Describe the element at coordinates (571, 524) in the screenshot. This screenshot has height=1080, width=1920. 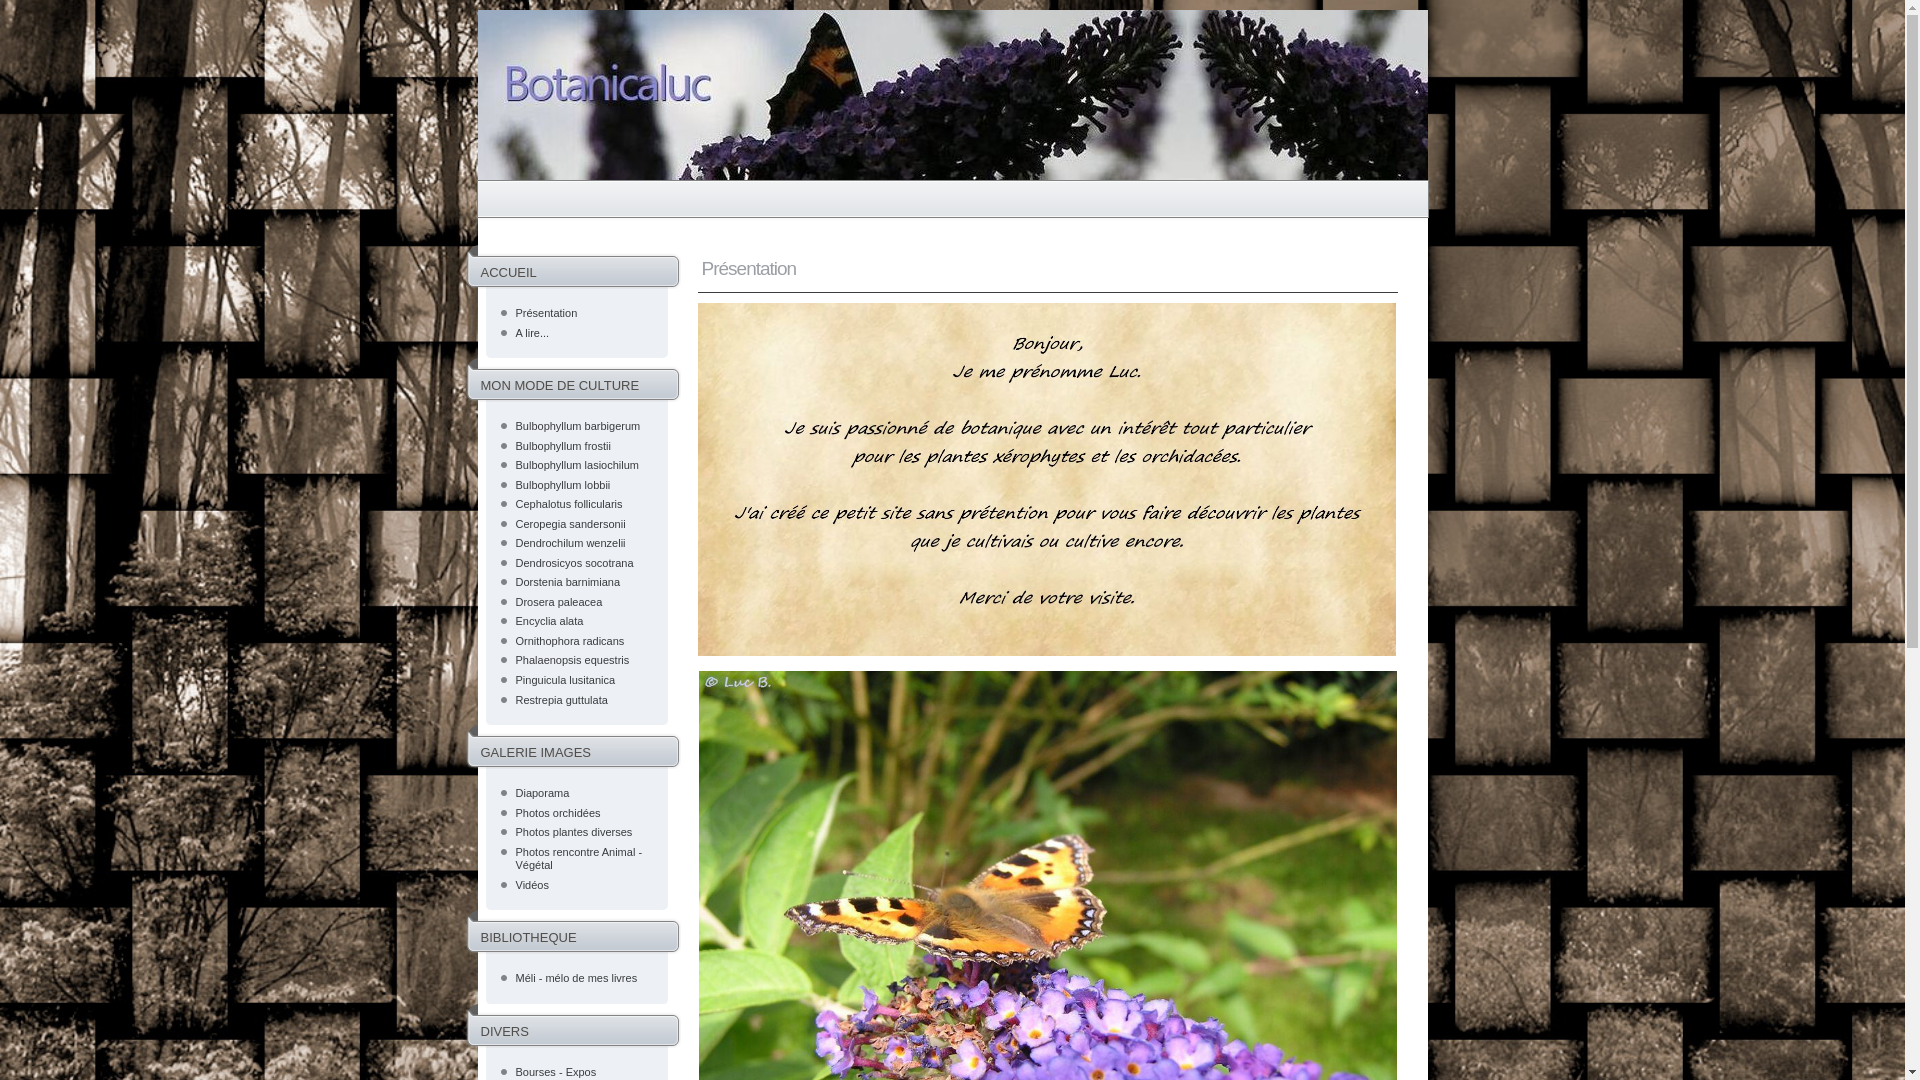
I see `Ceropegia sandersonii` at that location.